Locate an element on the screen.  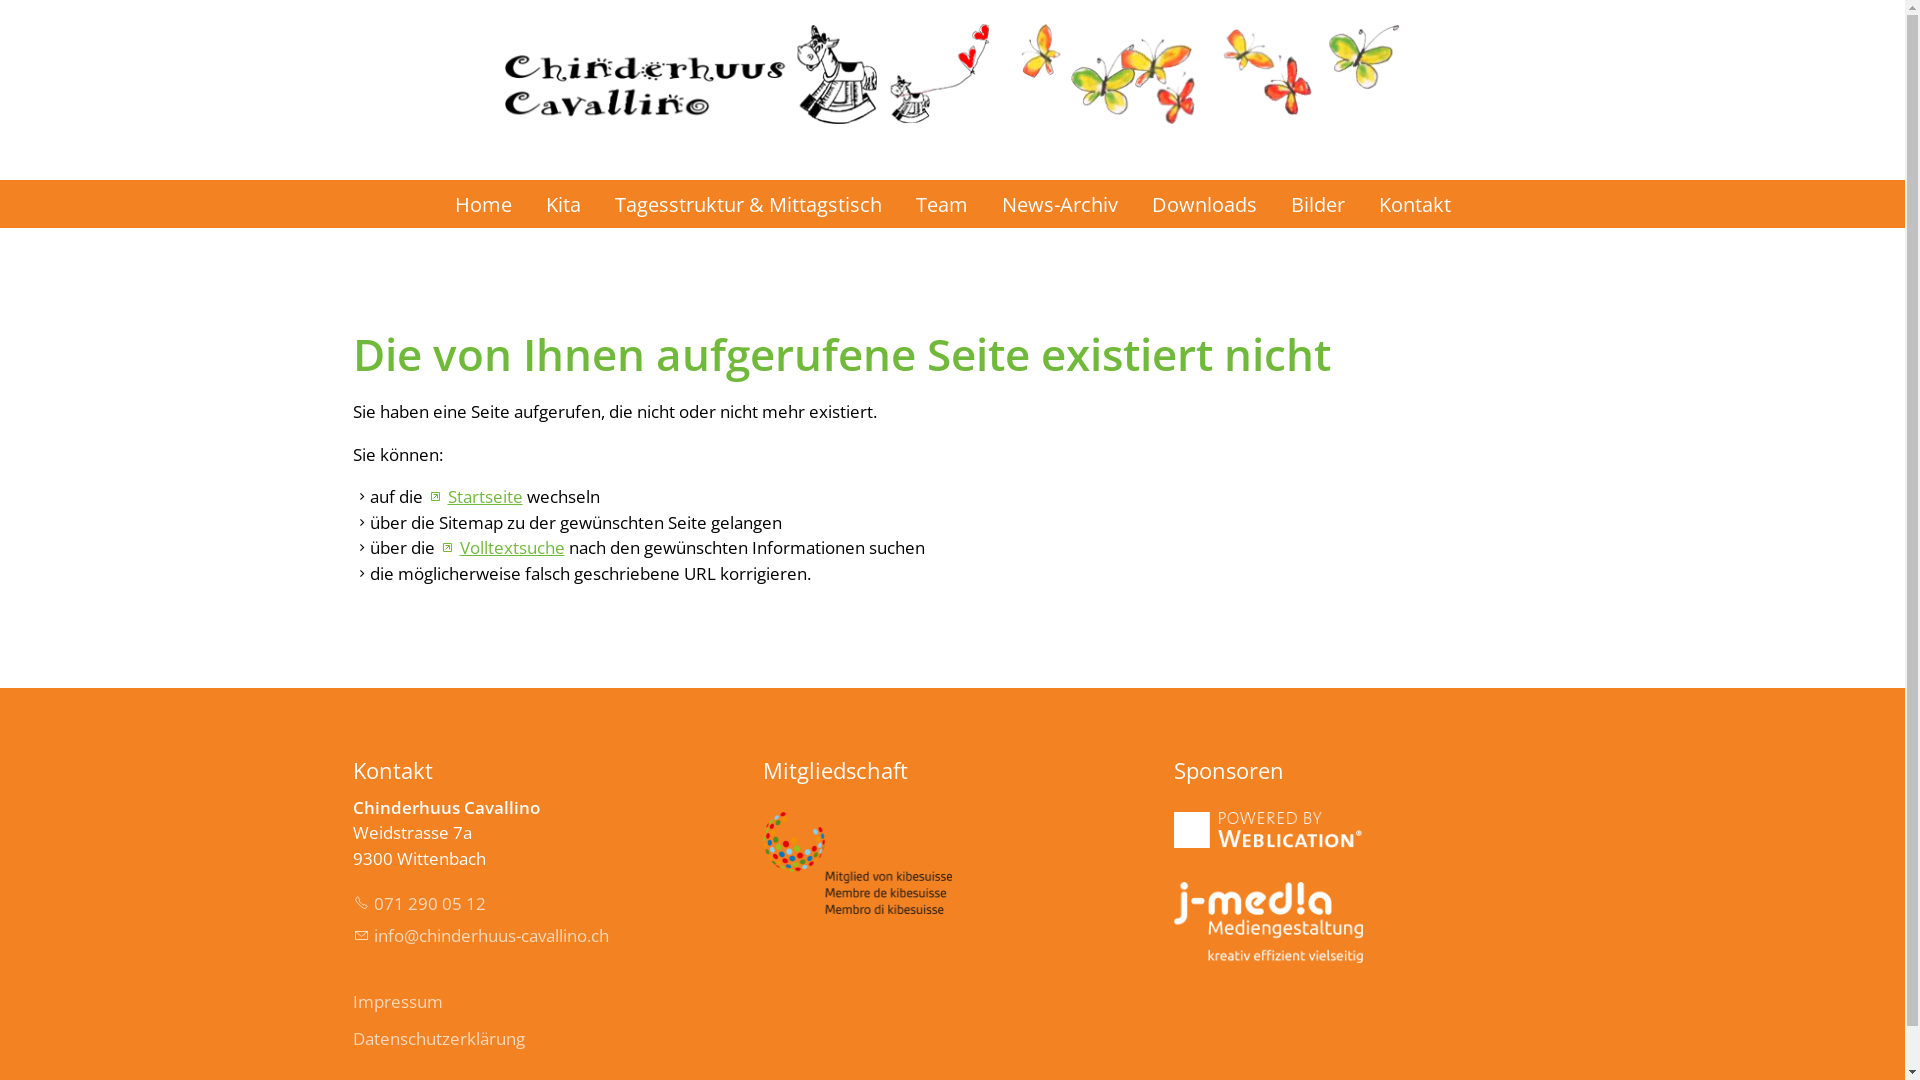
Kontakt is located at coordinates (1415, 204).